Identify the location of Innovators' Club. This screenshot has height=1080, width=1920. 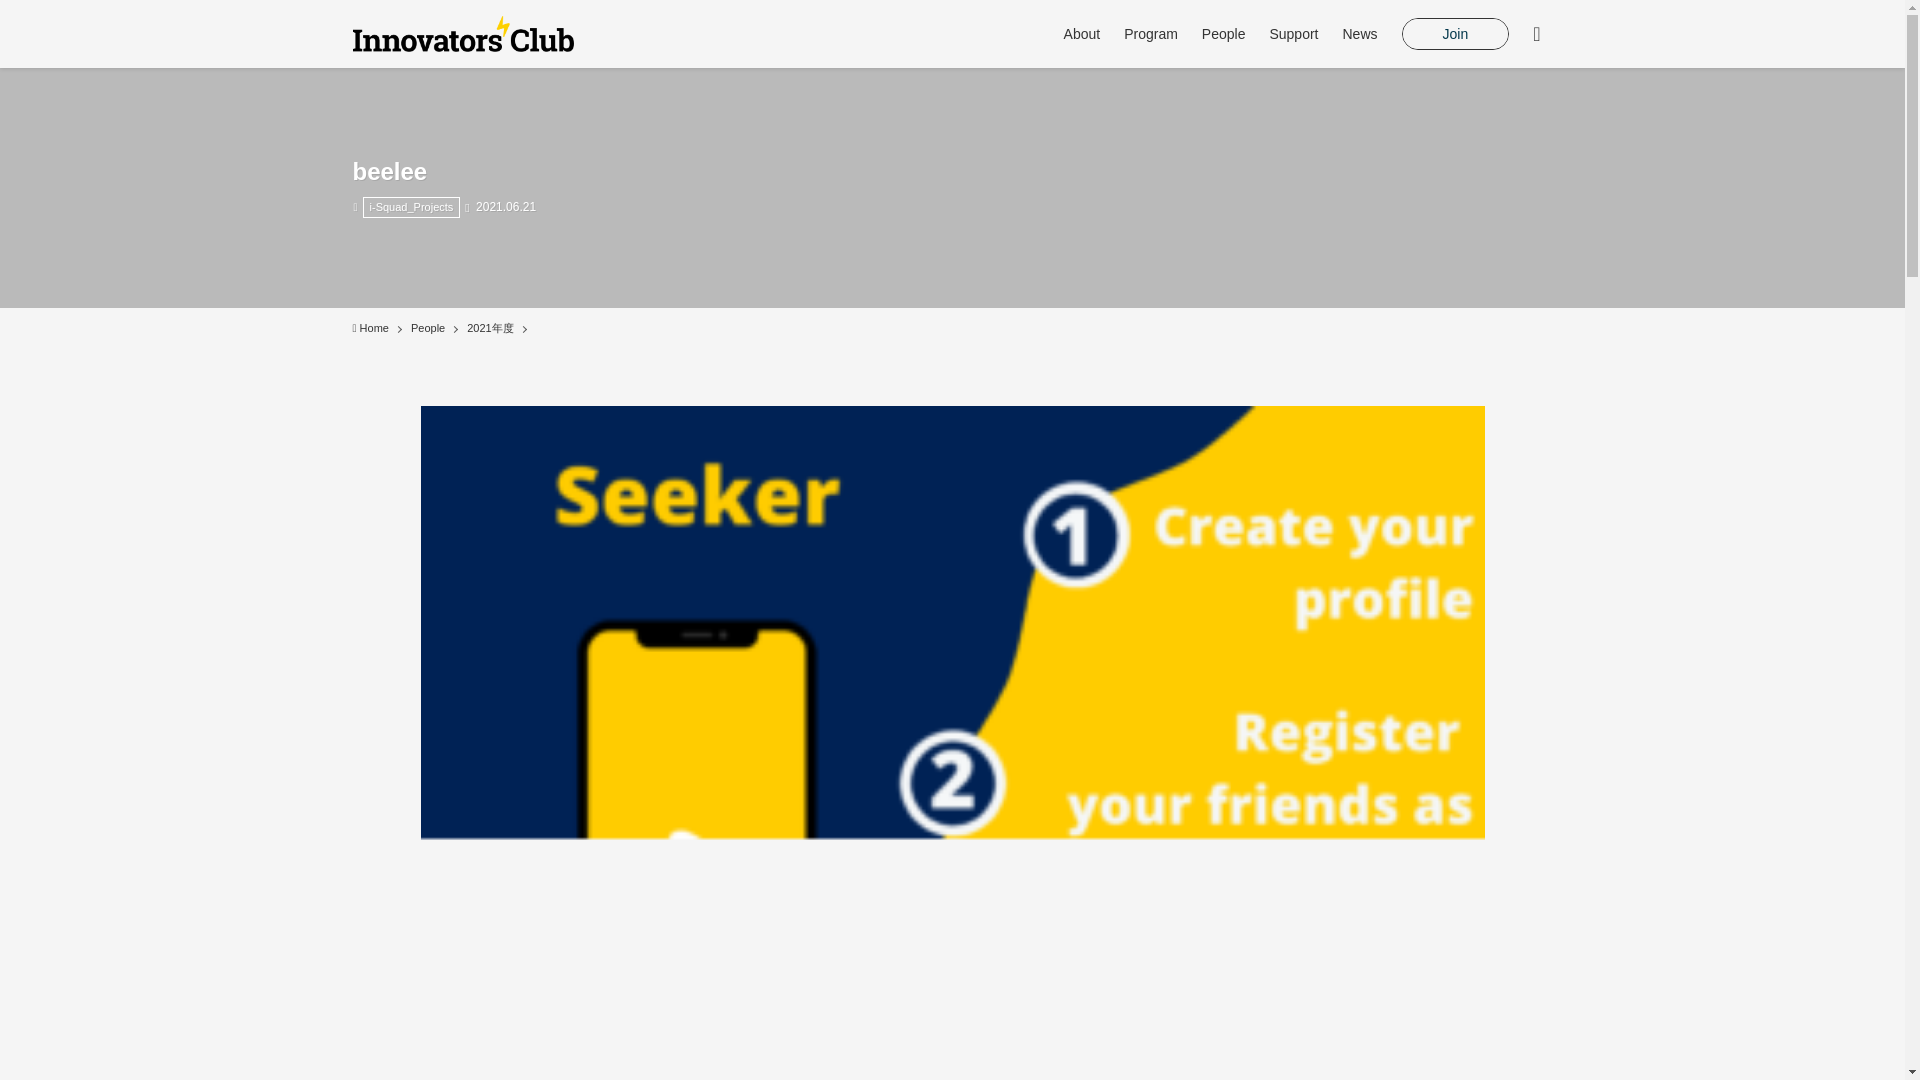
(462, 34).